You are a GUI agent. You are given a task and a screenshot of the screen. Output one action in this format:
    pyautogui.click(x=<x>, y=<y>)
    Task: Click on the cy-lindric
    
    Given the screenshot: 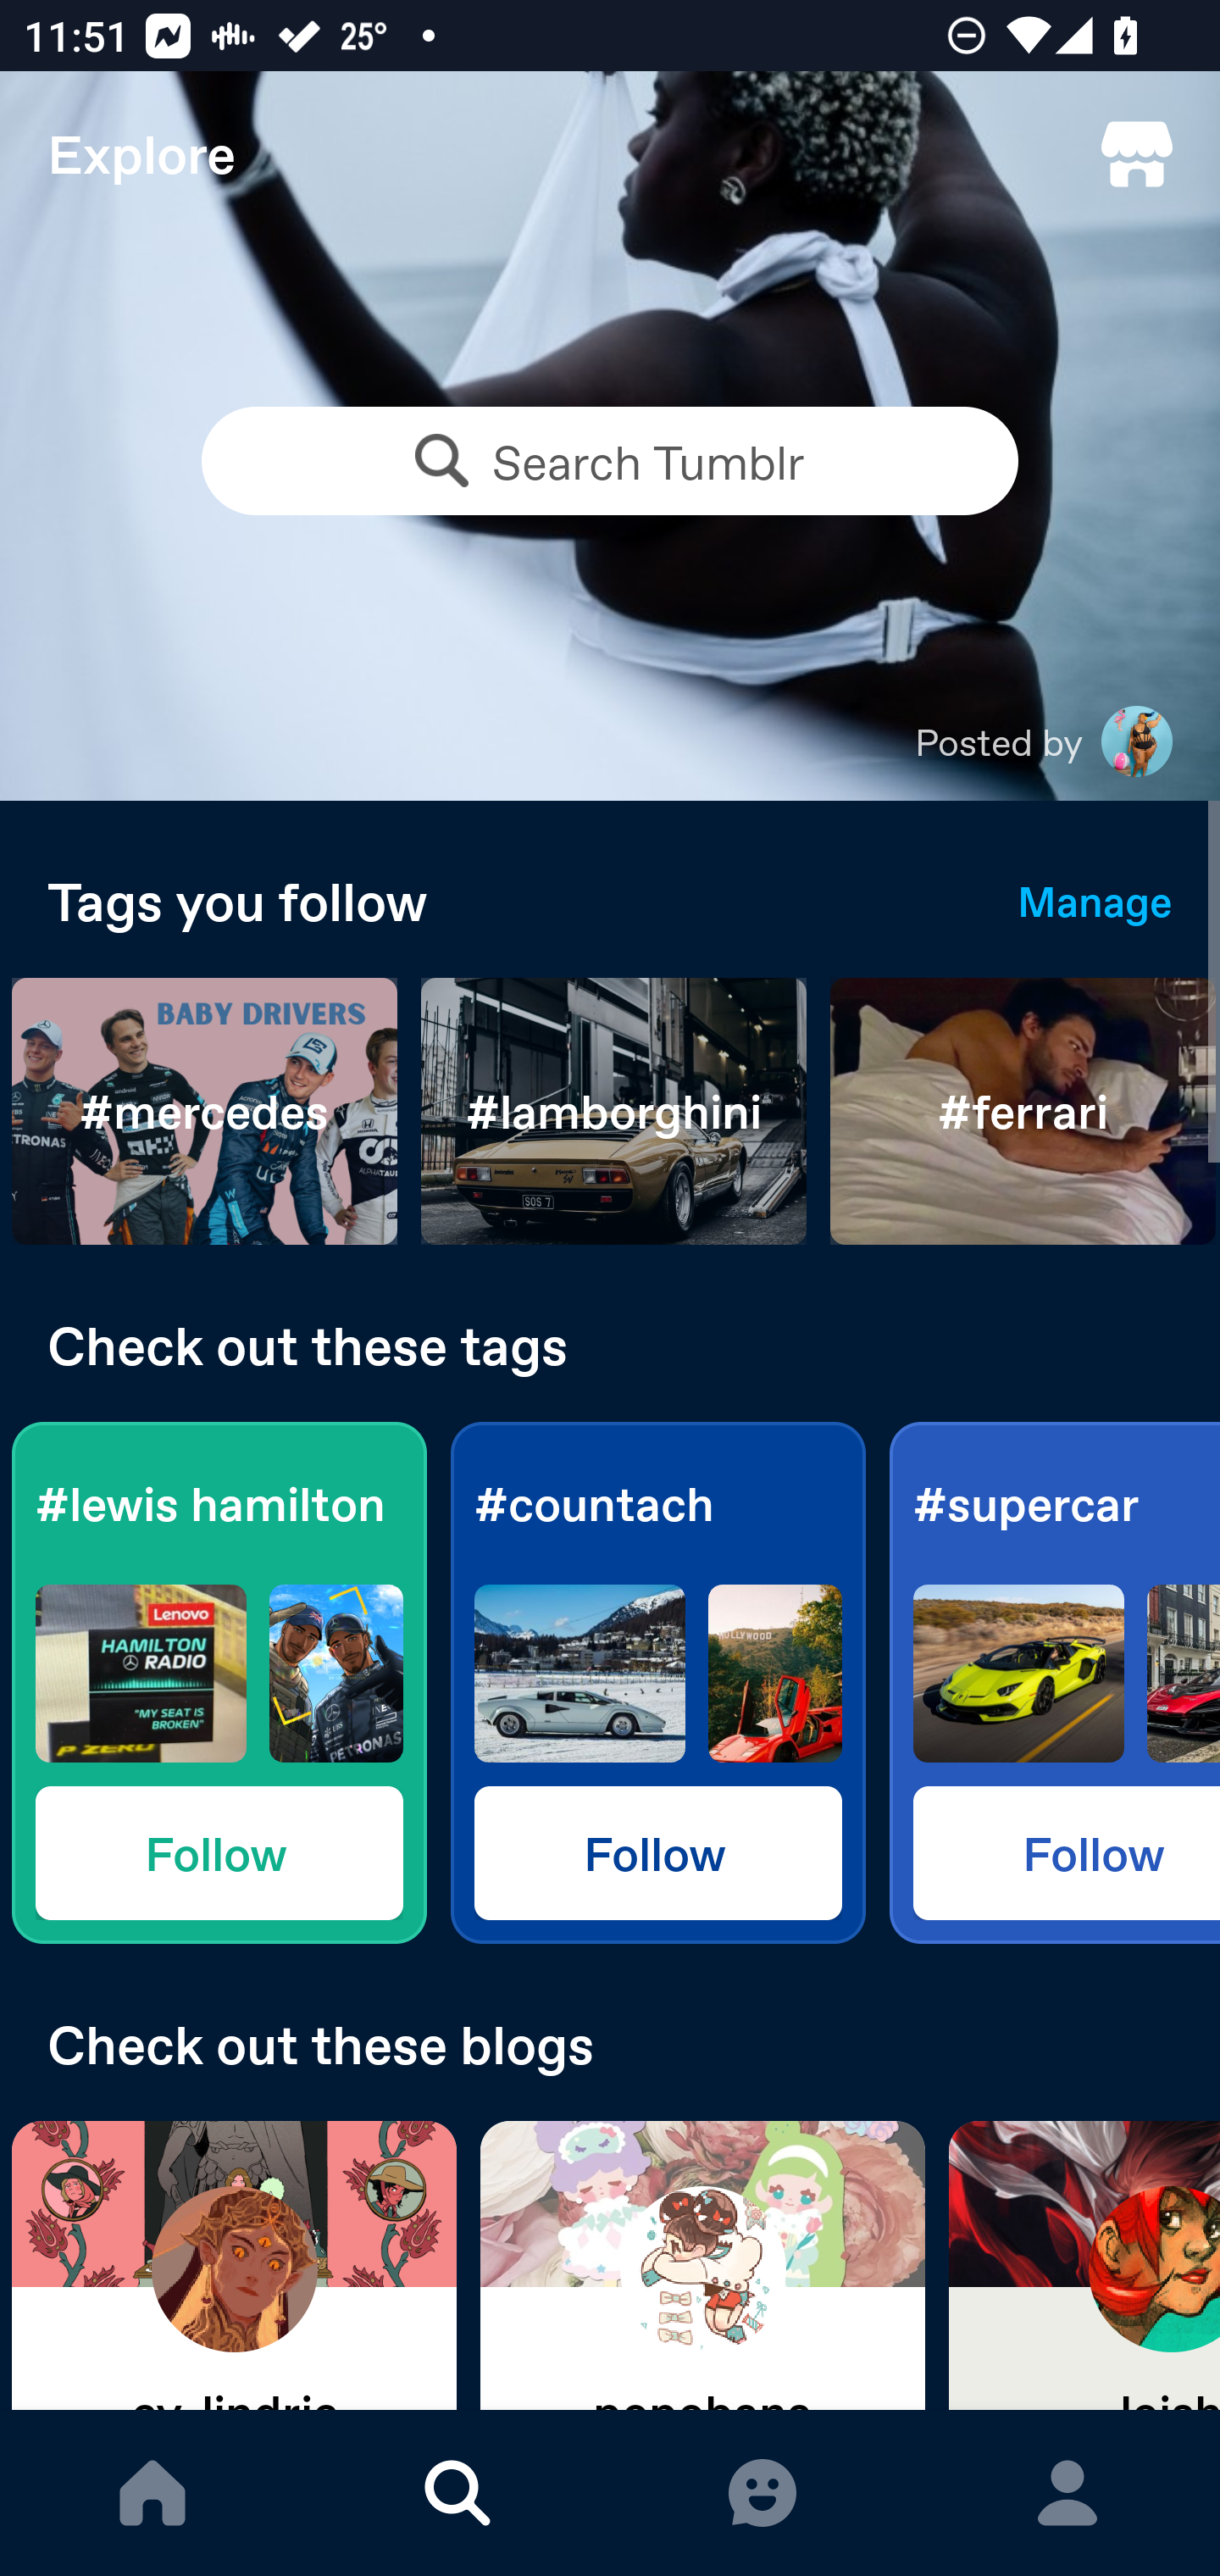 What is the action you would take?
    pyautogui.click(x=234, y=2265)
    